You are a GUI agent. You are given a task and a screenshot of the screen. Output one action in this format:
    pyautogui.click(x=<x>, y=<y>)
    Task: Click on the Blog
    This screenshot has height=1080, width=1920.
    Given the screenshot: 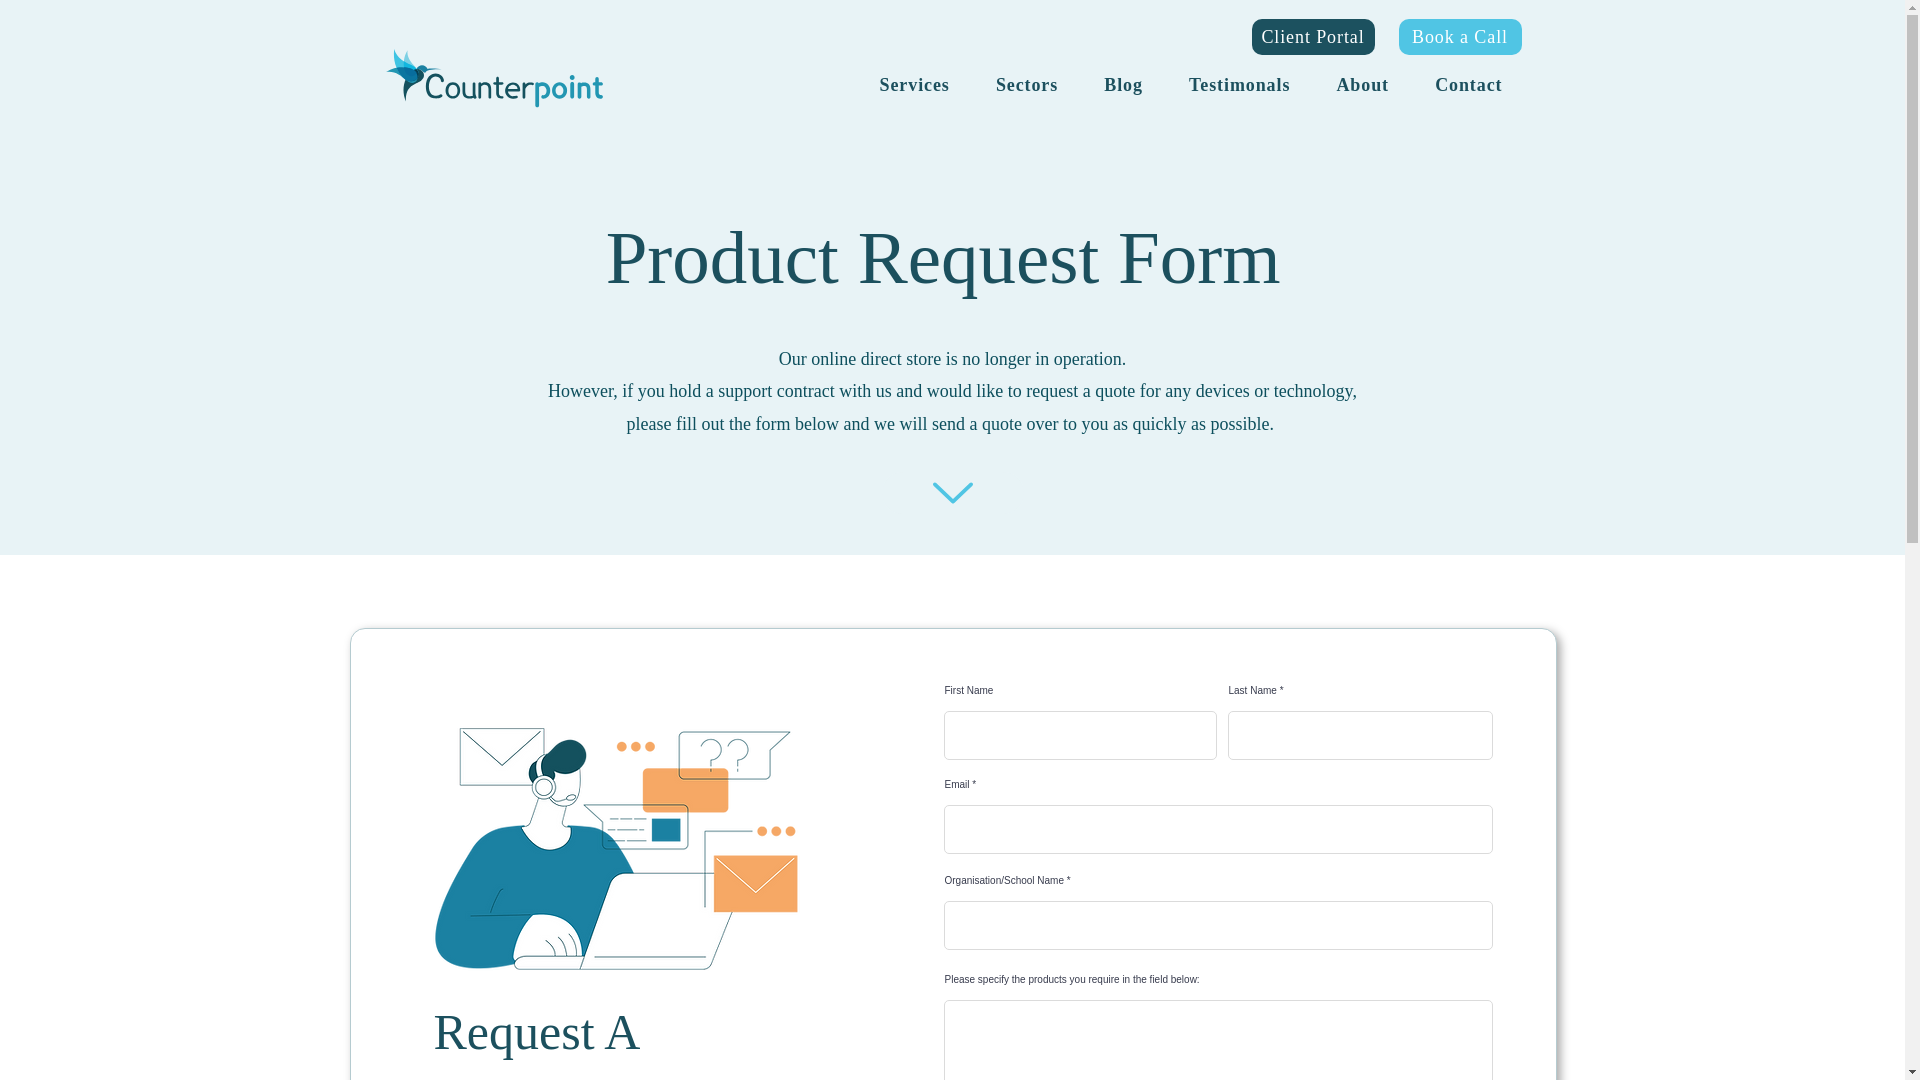 What is the action you would take?
    pyautogui.click(x=1122, y=84)
    